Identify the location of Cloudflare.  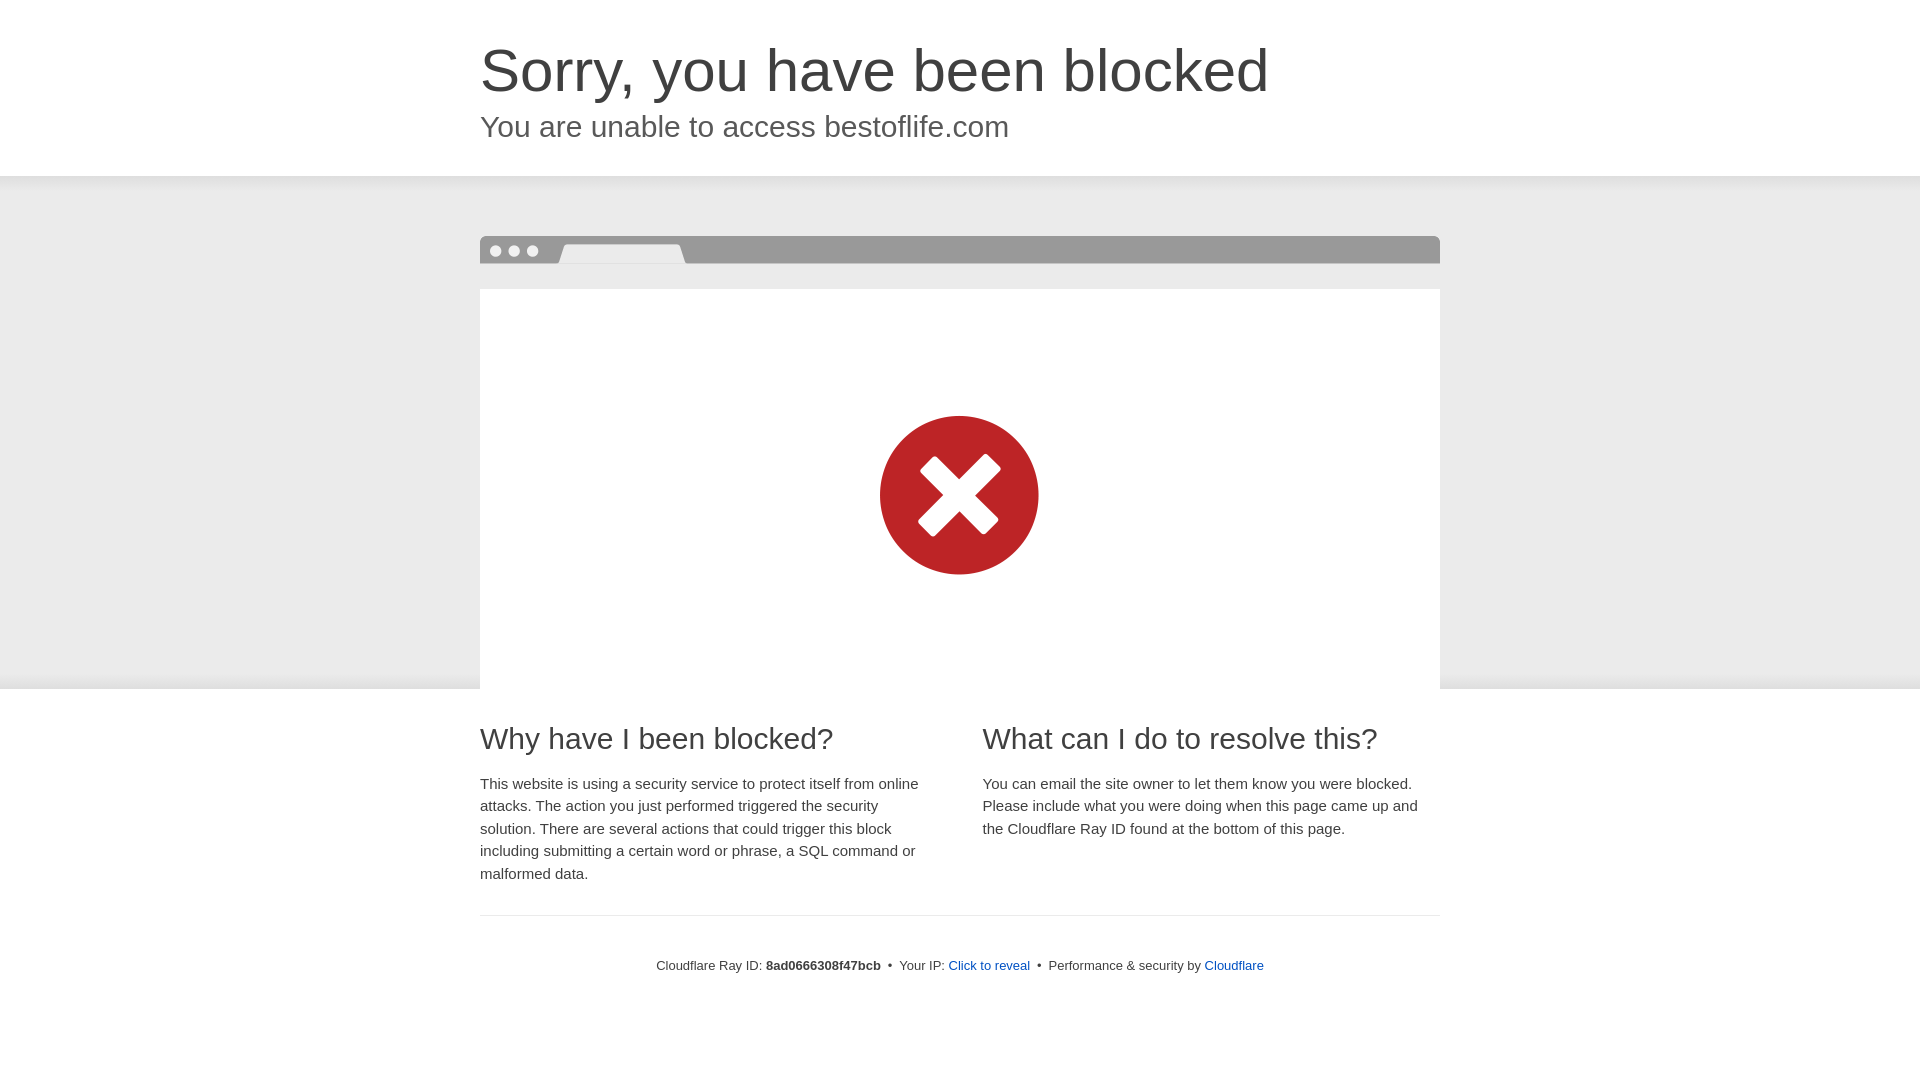
(1234, 965).